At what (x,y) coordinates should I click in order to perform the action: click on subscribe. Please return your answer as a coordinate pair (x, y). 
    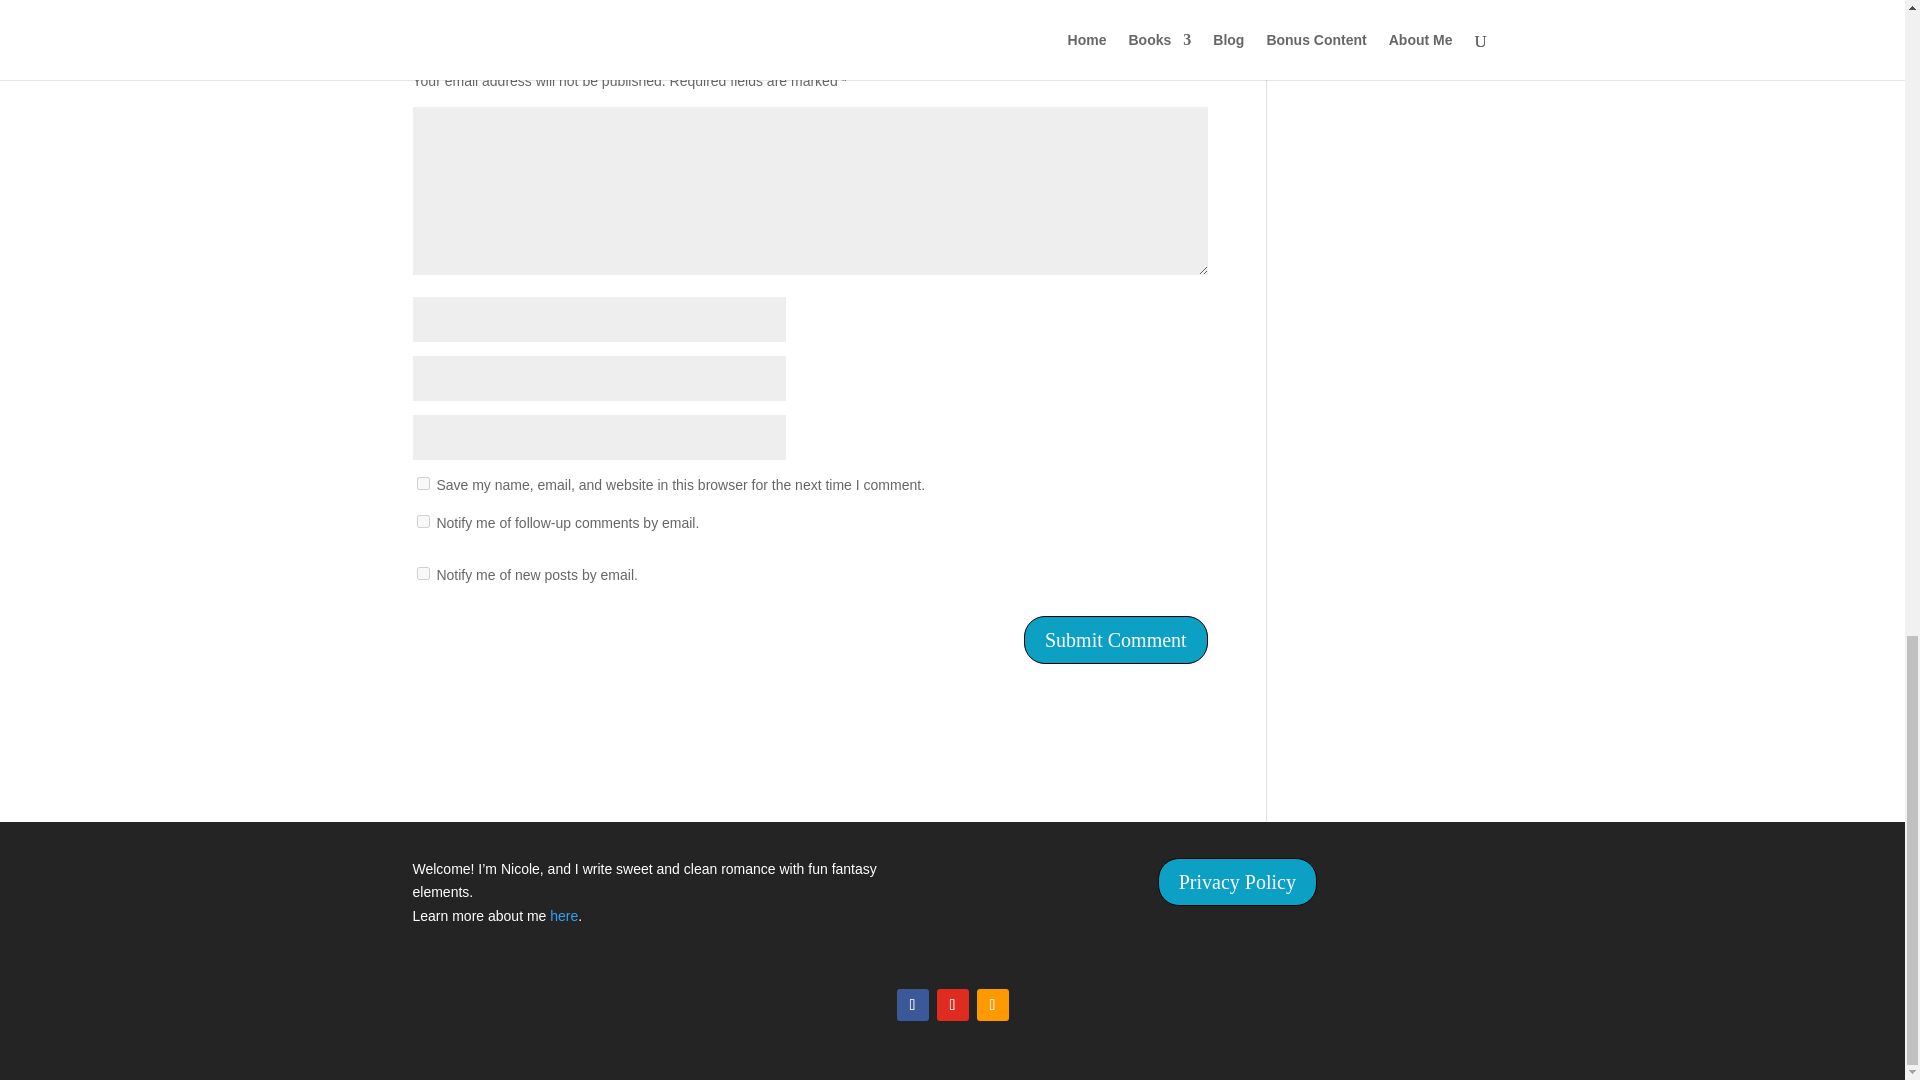
    Looking at the image, I should click on (422, 573).